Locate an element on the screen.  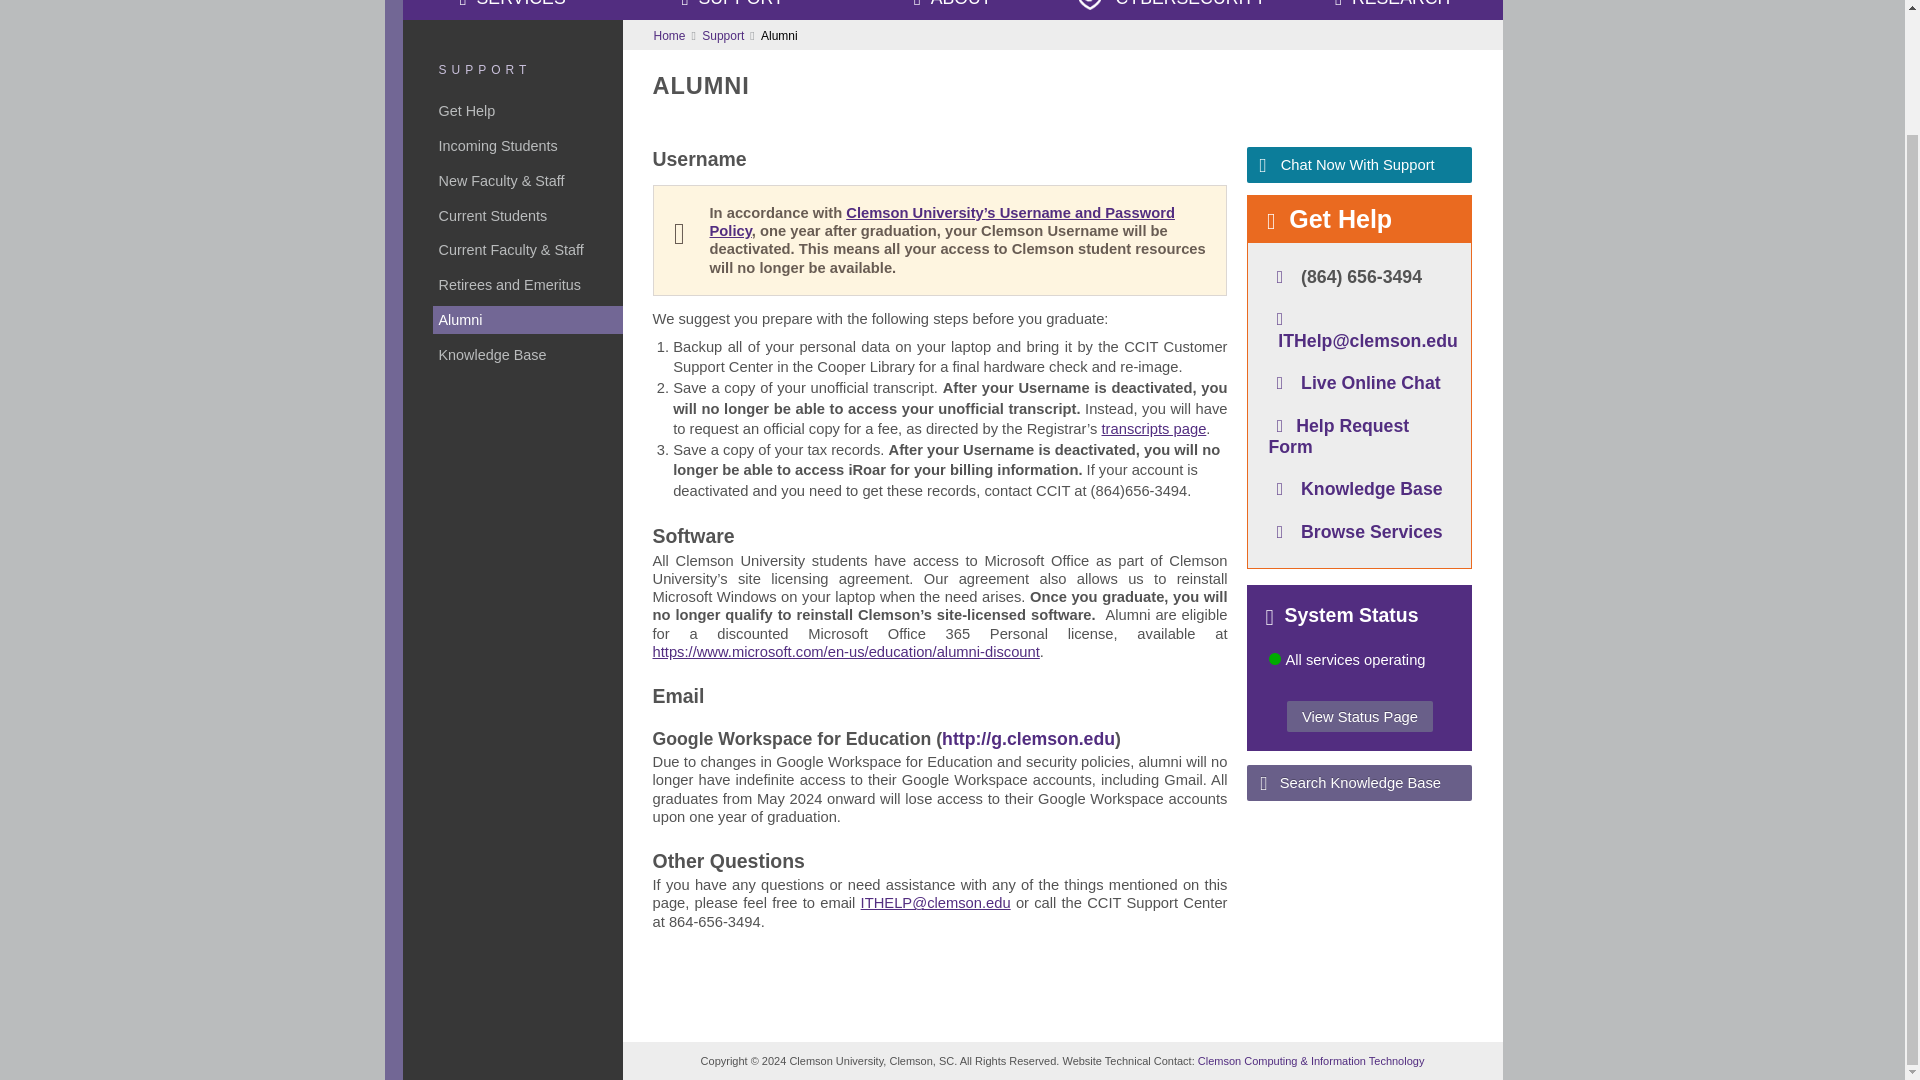
Incoming Students is located at coordinates (527, 145).